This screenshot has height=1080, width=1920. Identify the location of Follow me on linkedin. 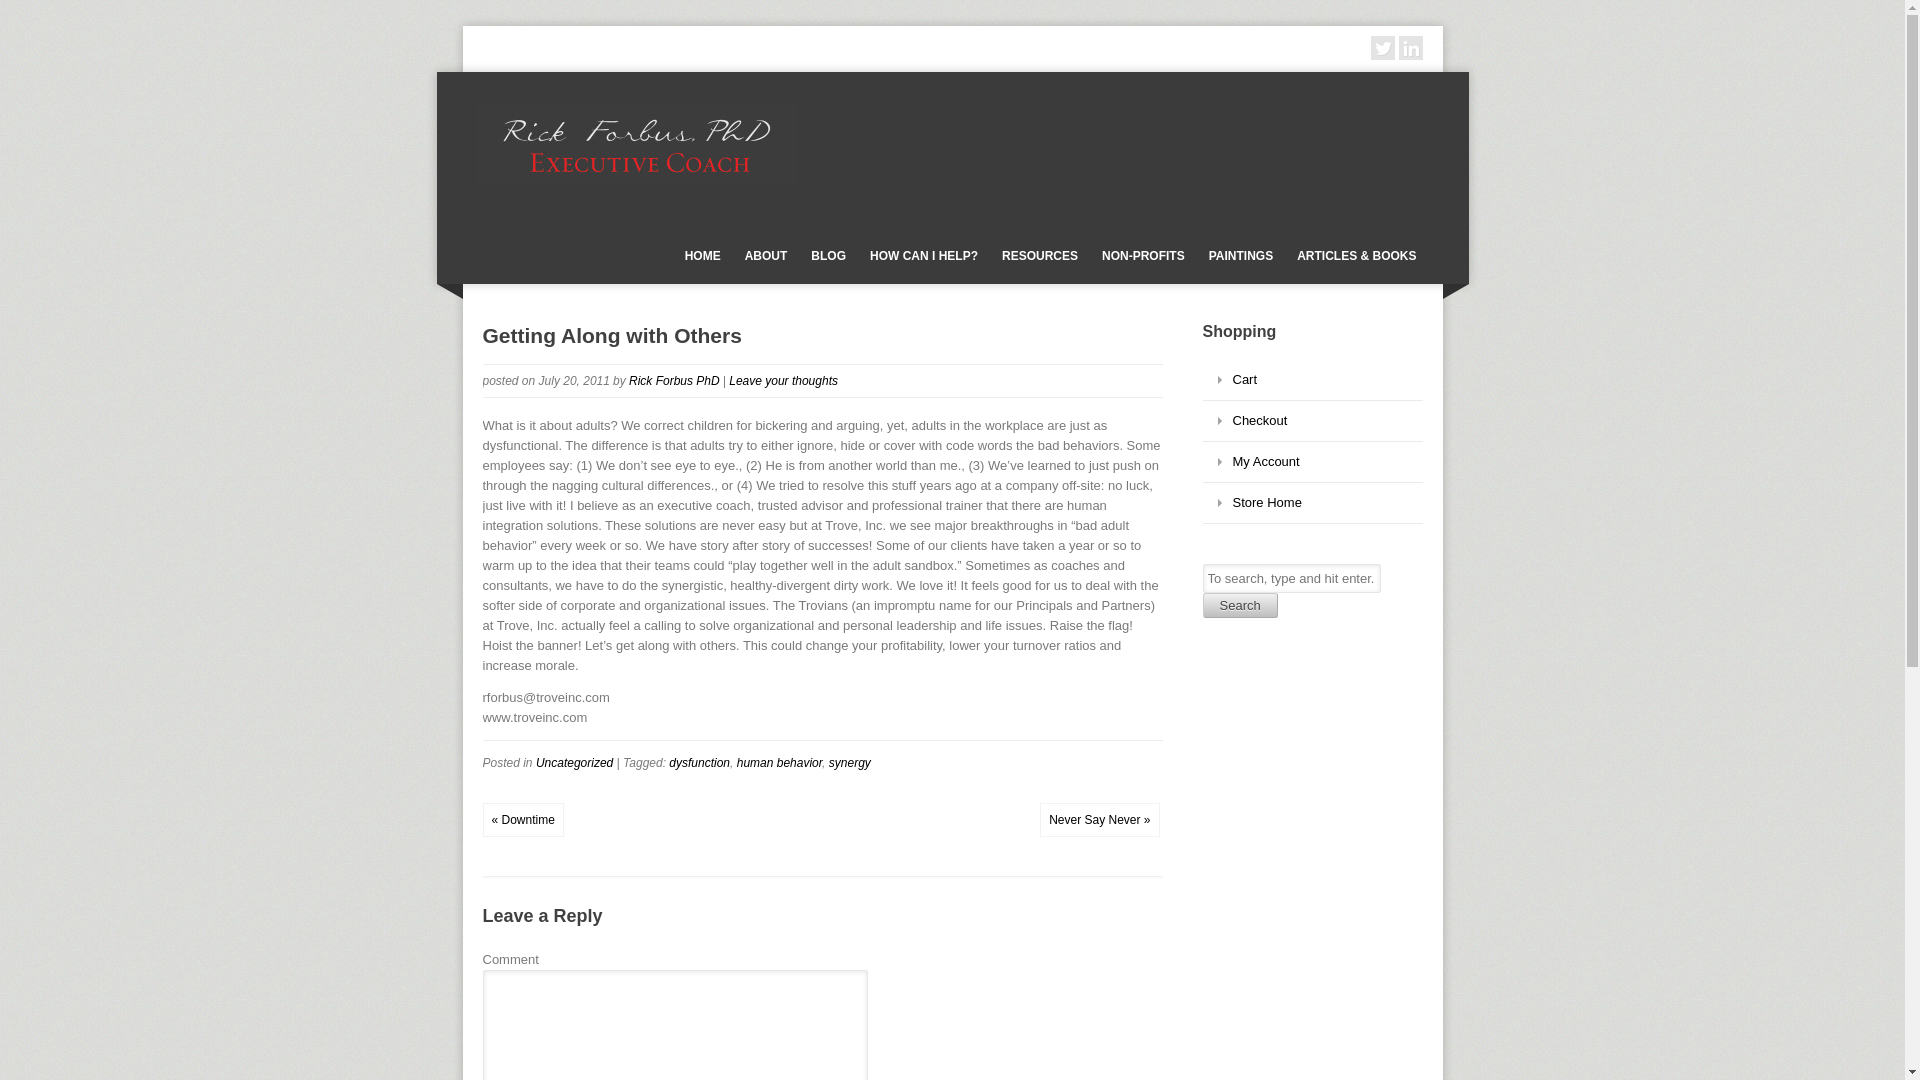
(1410, 48).